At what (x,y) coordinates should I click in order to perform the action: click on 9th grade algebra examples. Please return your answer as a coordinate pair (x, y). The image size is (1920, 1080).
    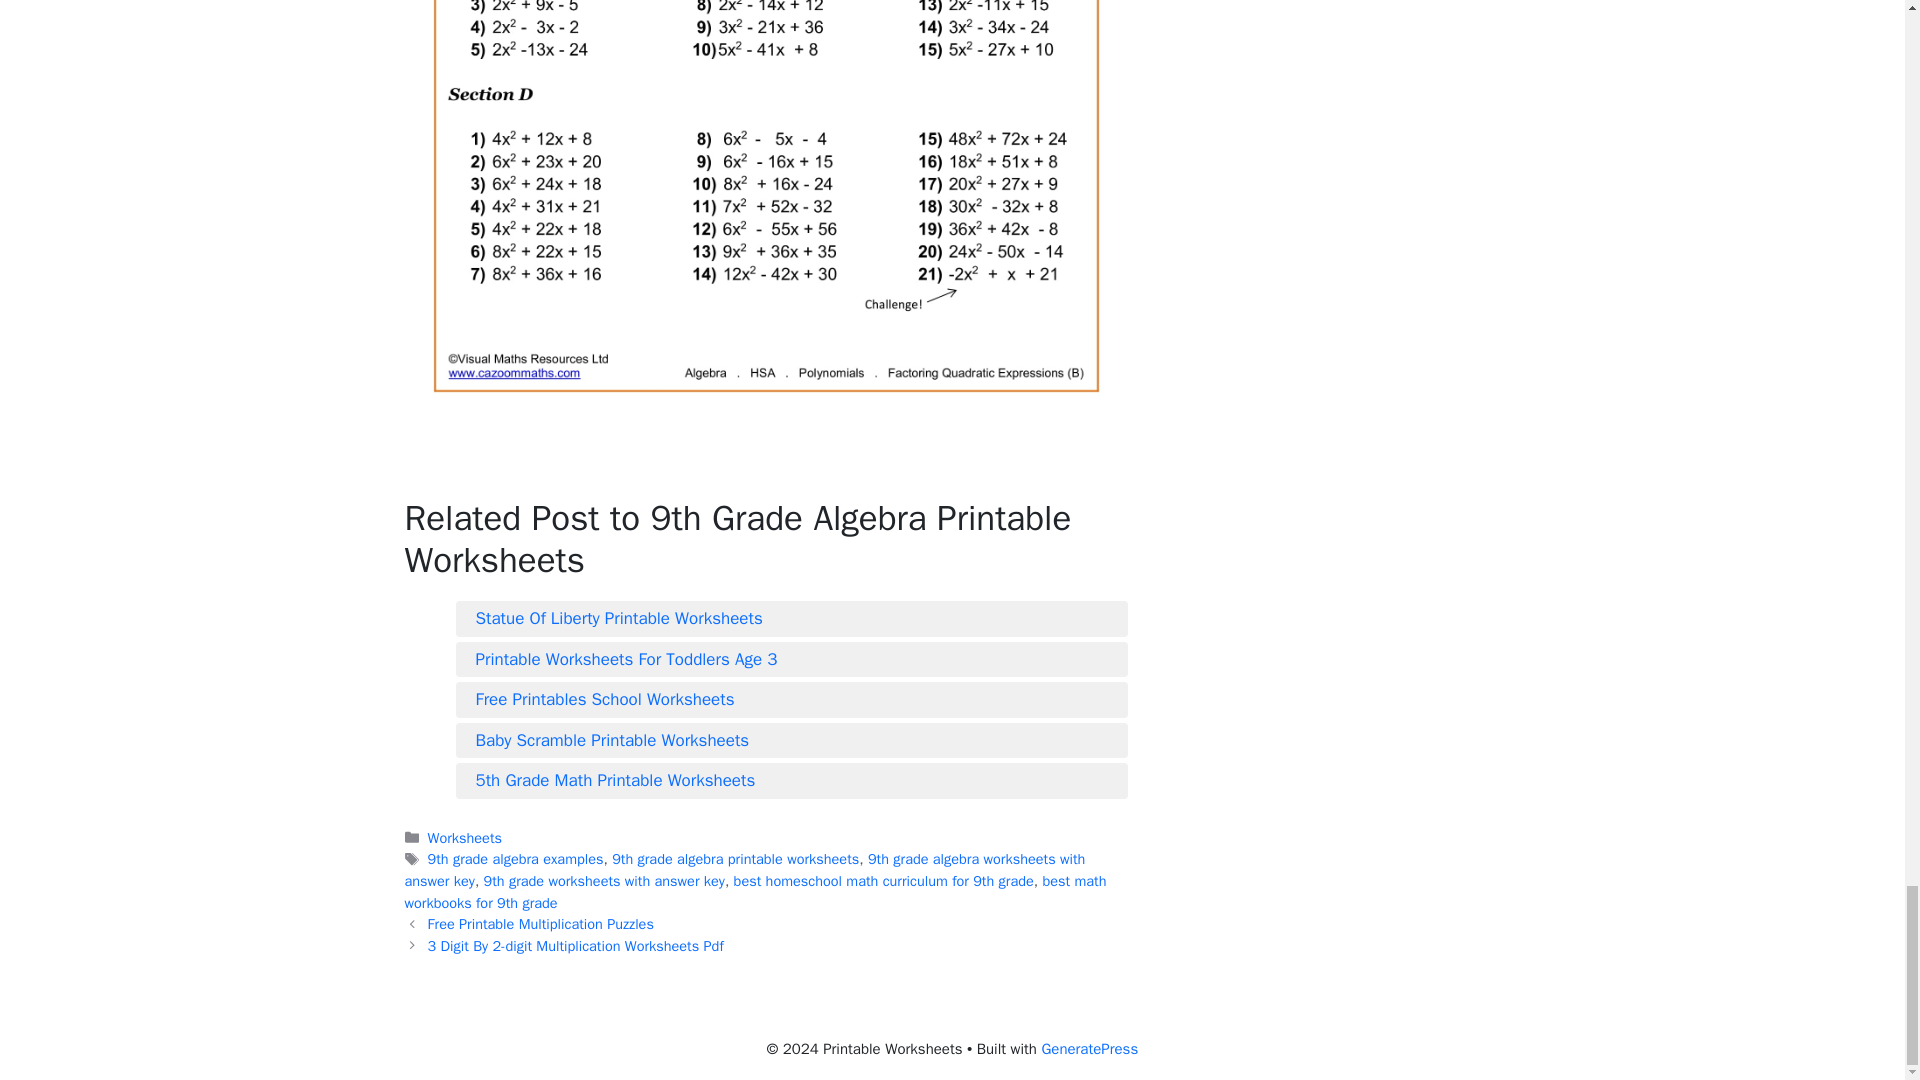
    Looking at the image, I should click on (516, 858).